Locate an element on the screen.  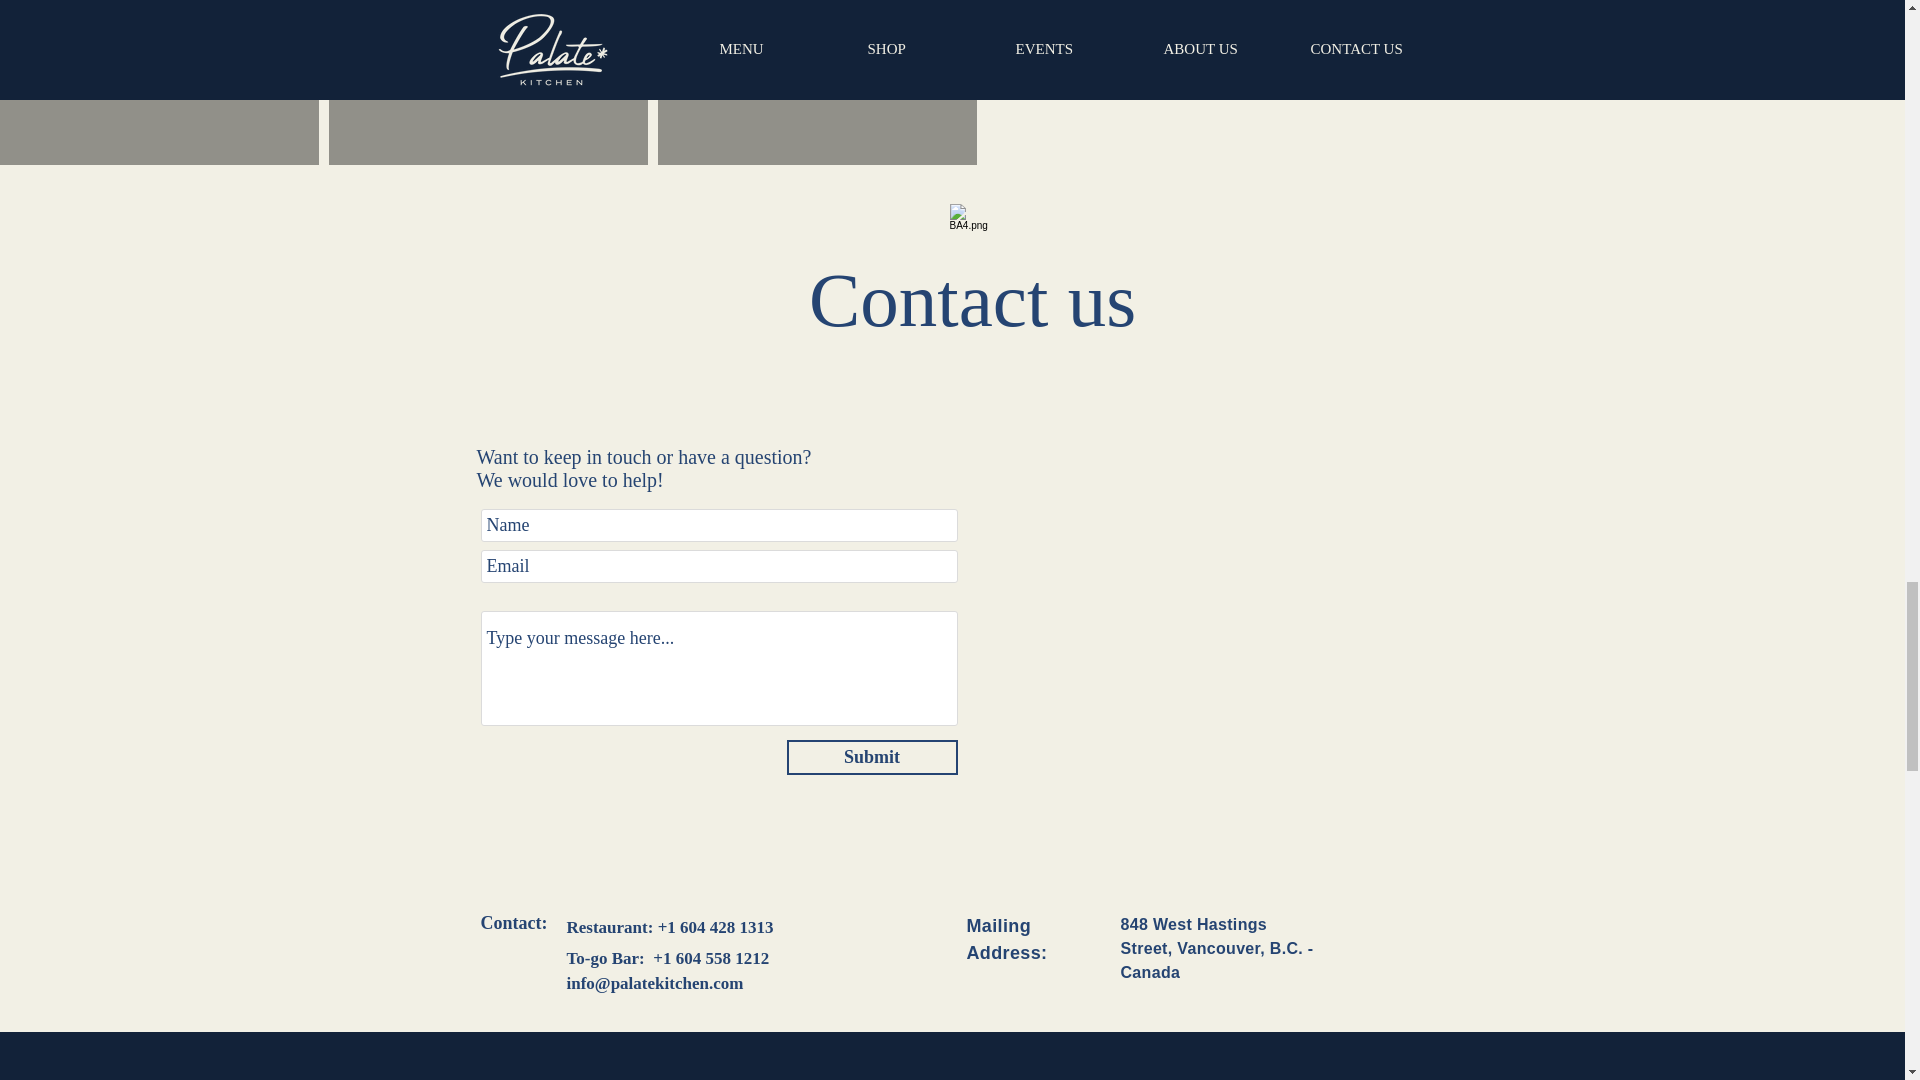
Submit is located at coordinates (870, 757).